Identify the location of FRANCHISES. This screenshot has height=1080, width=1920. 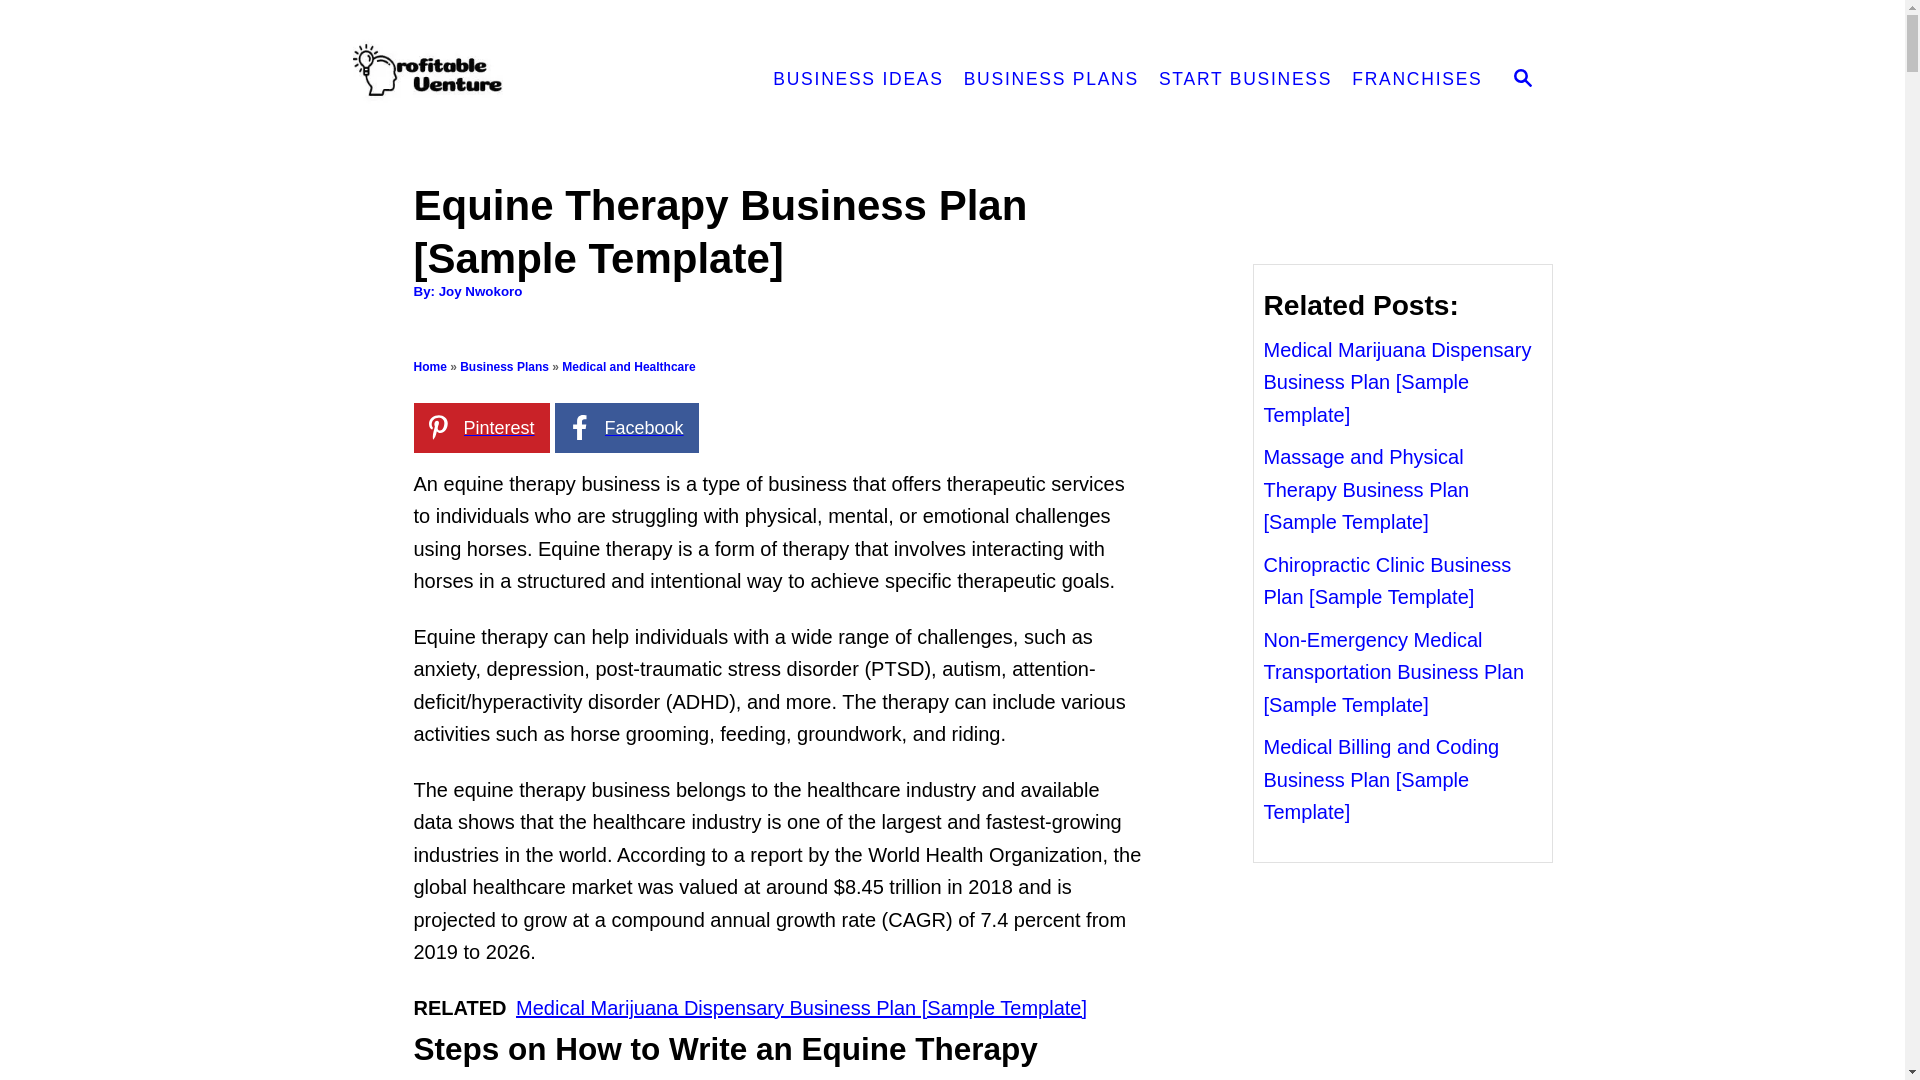
(1416, 80).